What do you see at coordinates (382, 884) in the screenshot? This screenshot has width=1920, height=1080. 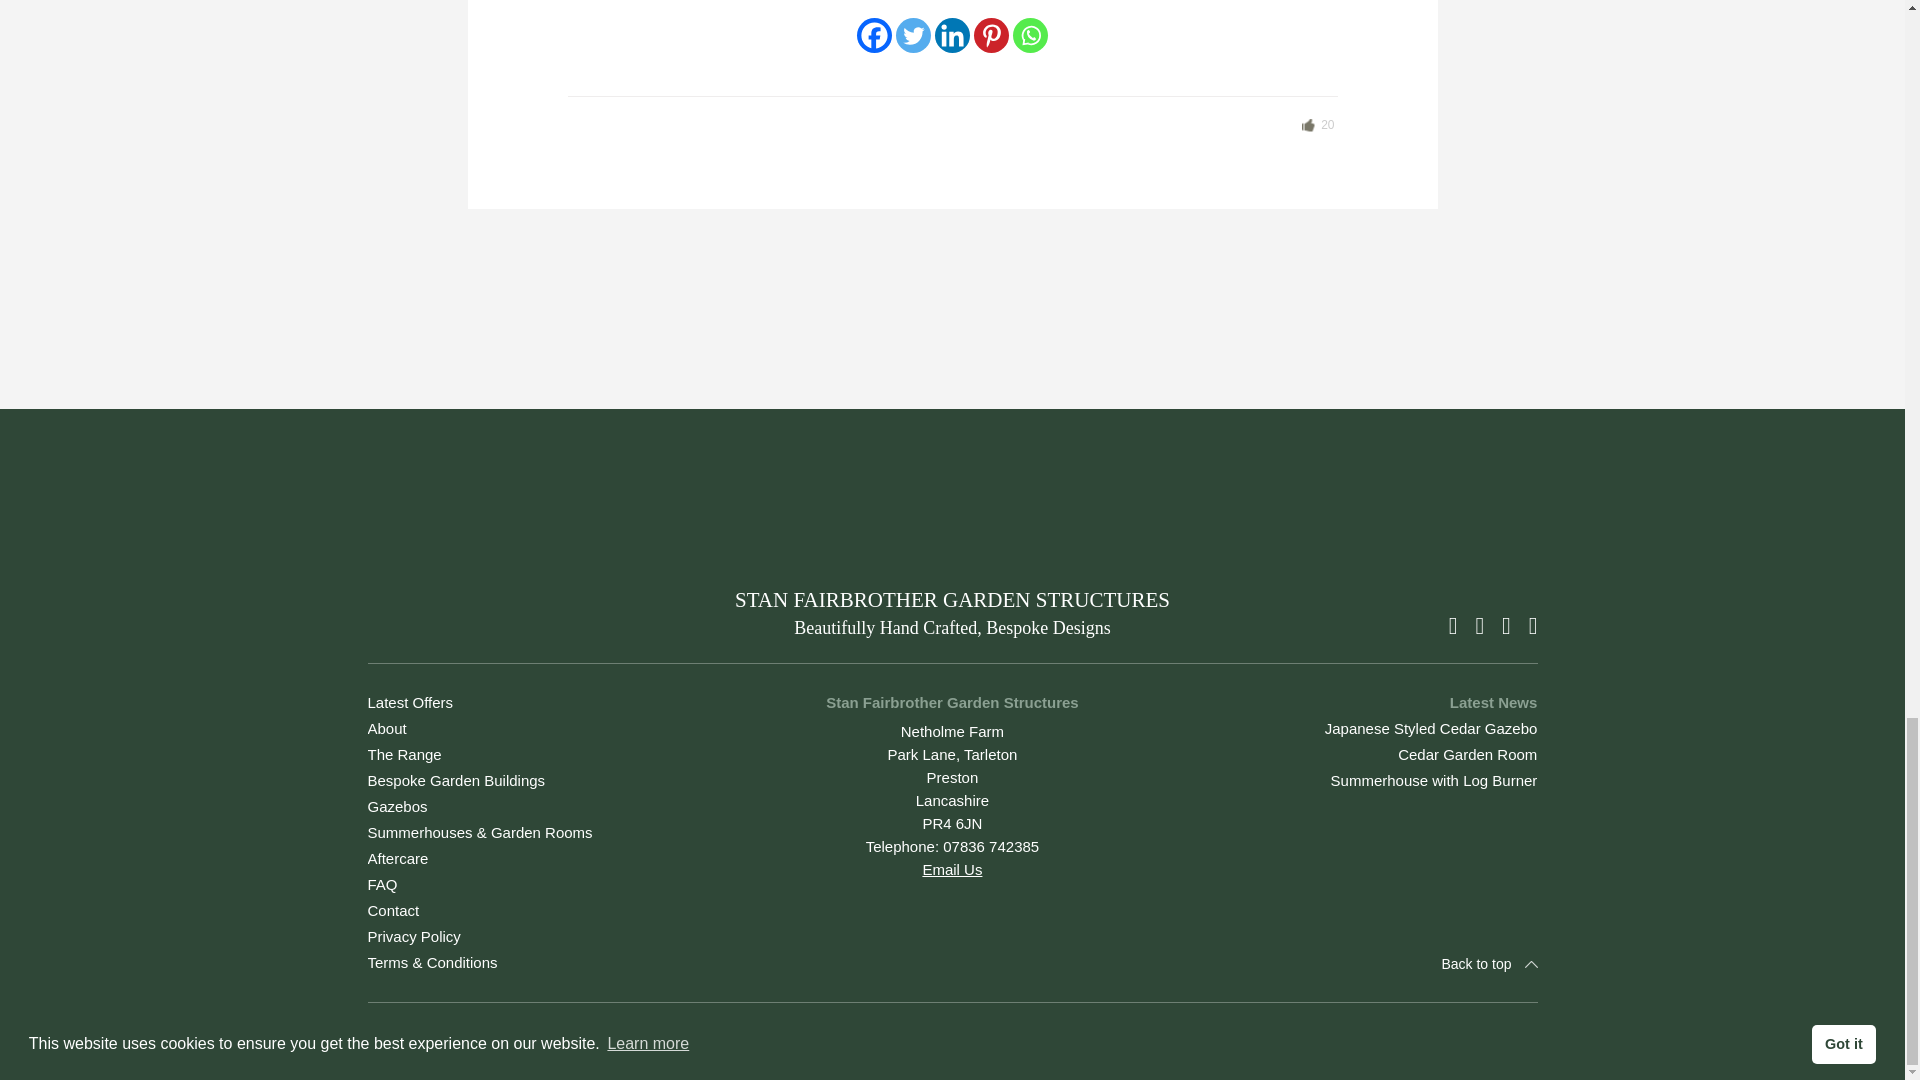 I see `FAQ` at bounding box center [382, 884].